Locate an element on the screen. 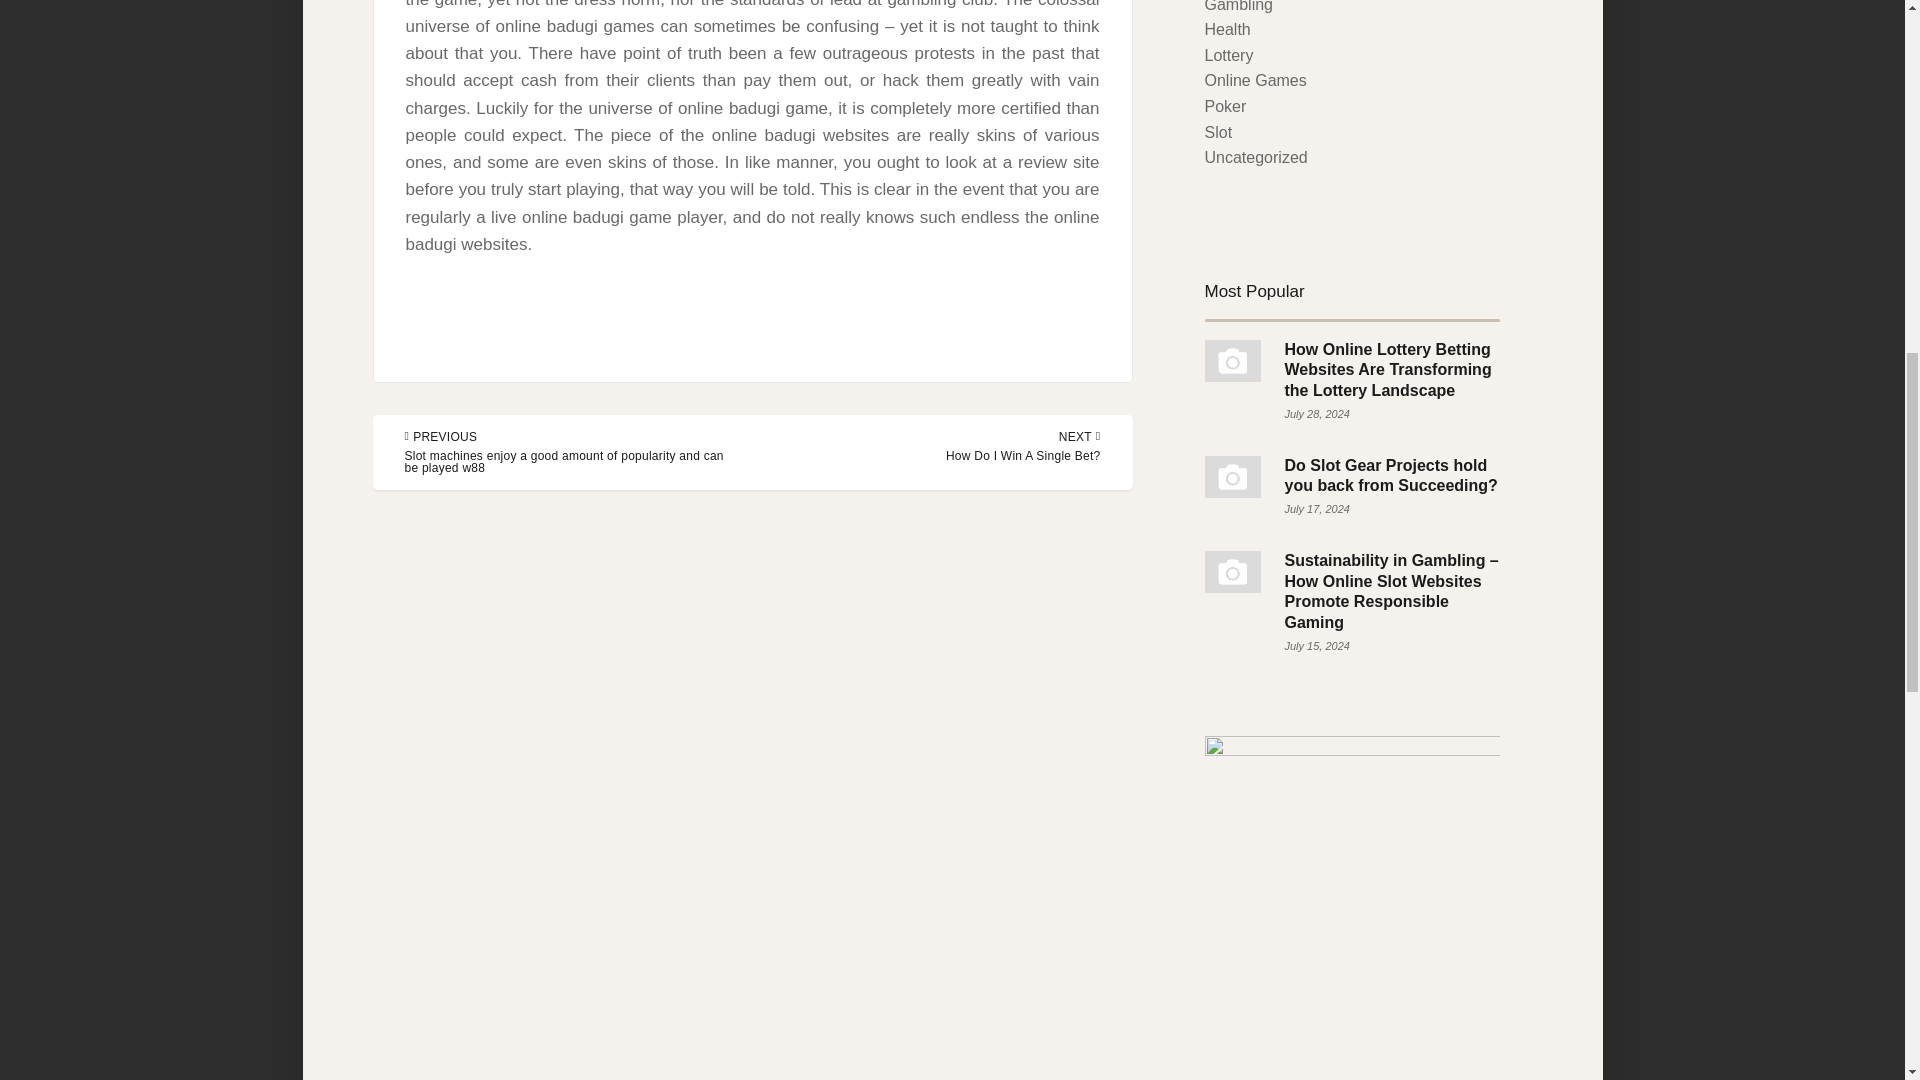 Image resolution: width=1920 pixels, height=1080 pixels. Do Slot Gear Projects hold you back from Succeeding? is located at coordinates (1023, 446).